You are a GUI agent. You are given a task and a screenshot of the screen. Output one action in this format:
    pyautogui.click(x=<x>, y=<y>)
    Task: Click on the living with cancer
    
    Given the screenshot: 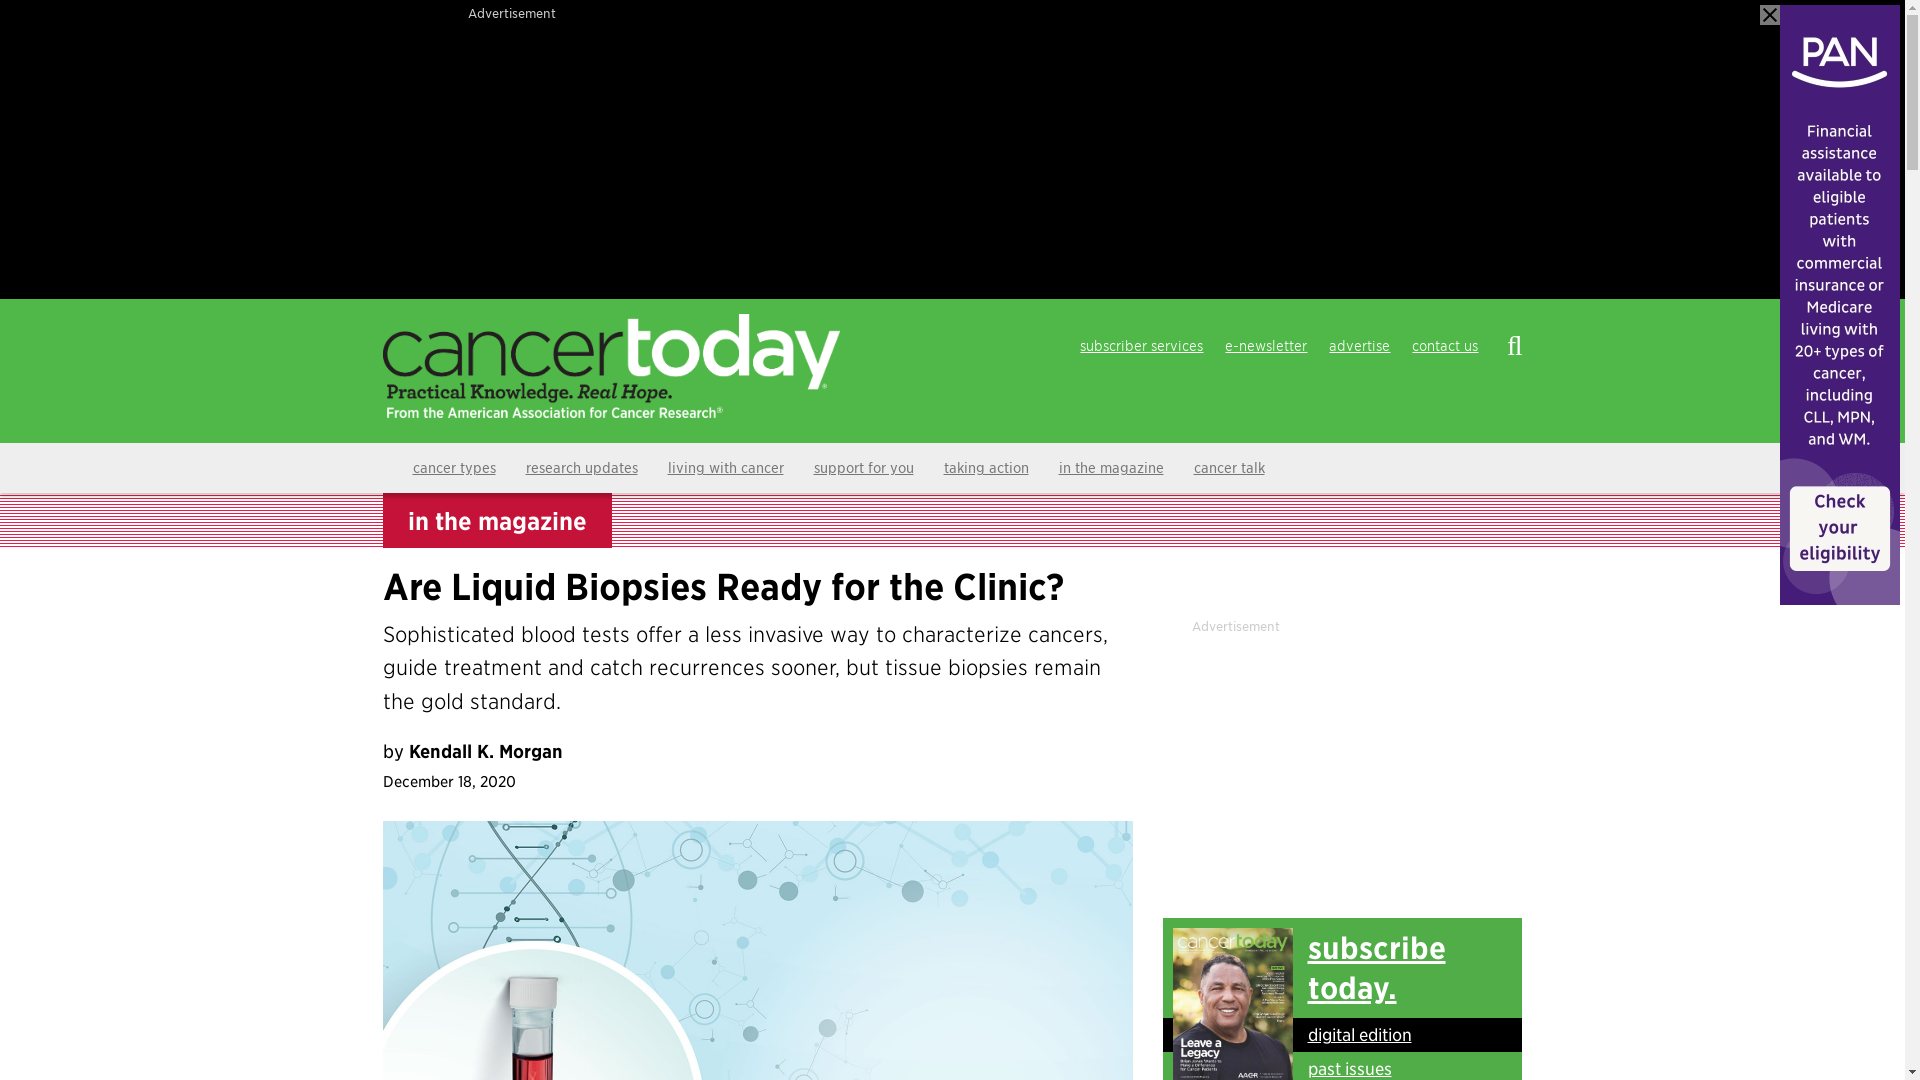 What is the action you would take?
    pyautogui.click(x=725, y=467)
    